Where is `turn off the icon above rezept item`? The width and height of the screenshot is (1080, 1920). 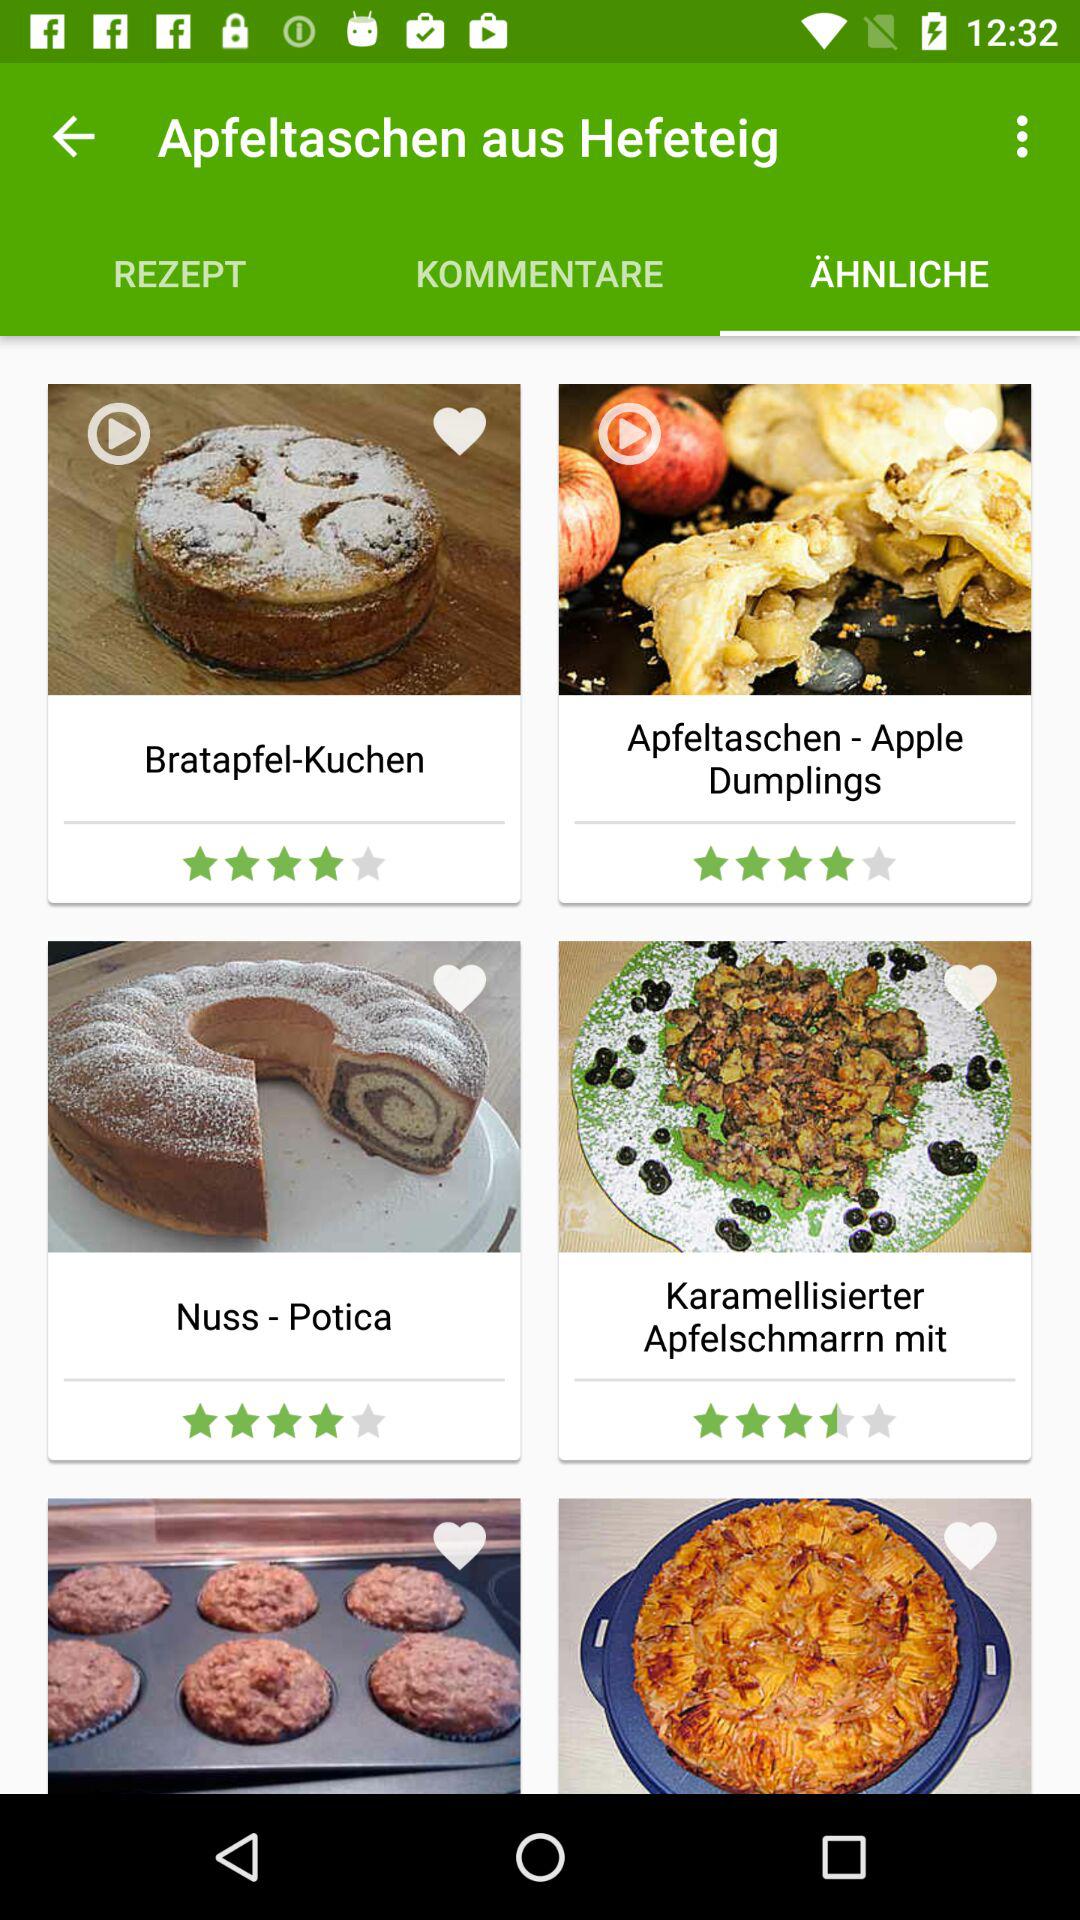
turn off the icon above rezept item is located at coordinates (73, 136).